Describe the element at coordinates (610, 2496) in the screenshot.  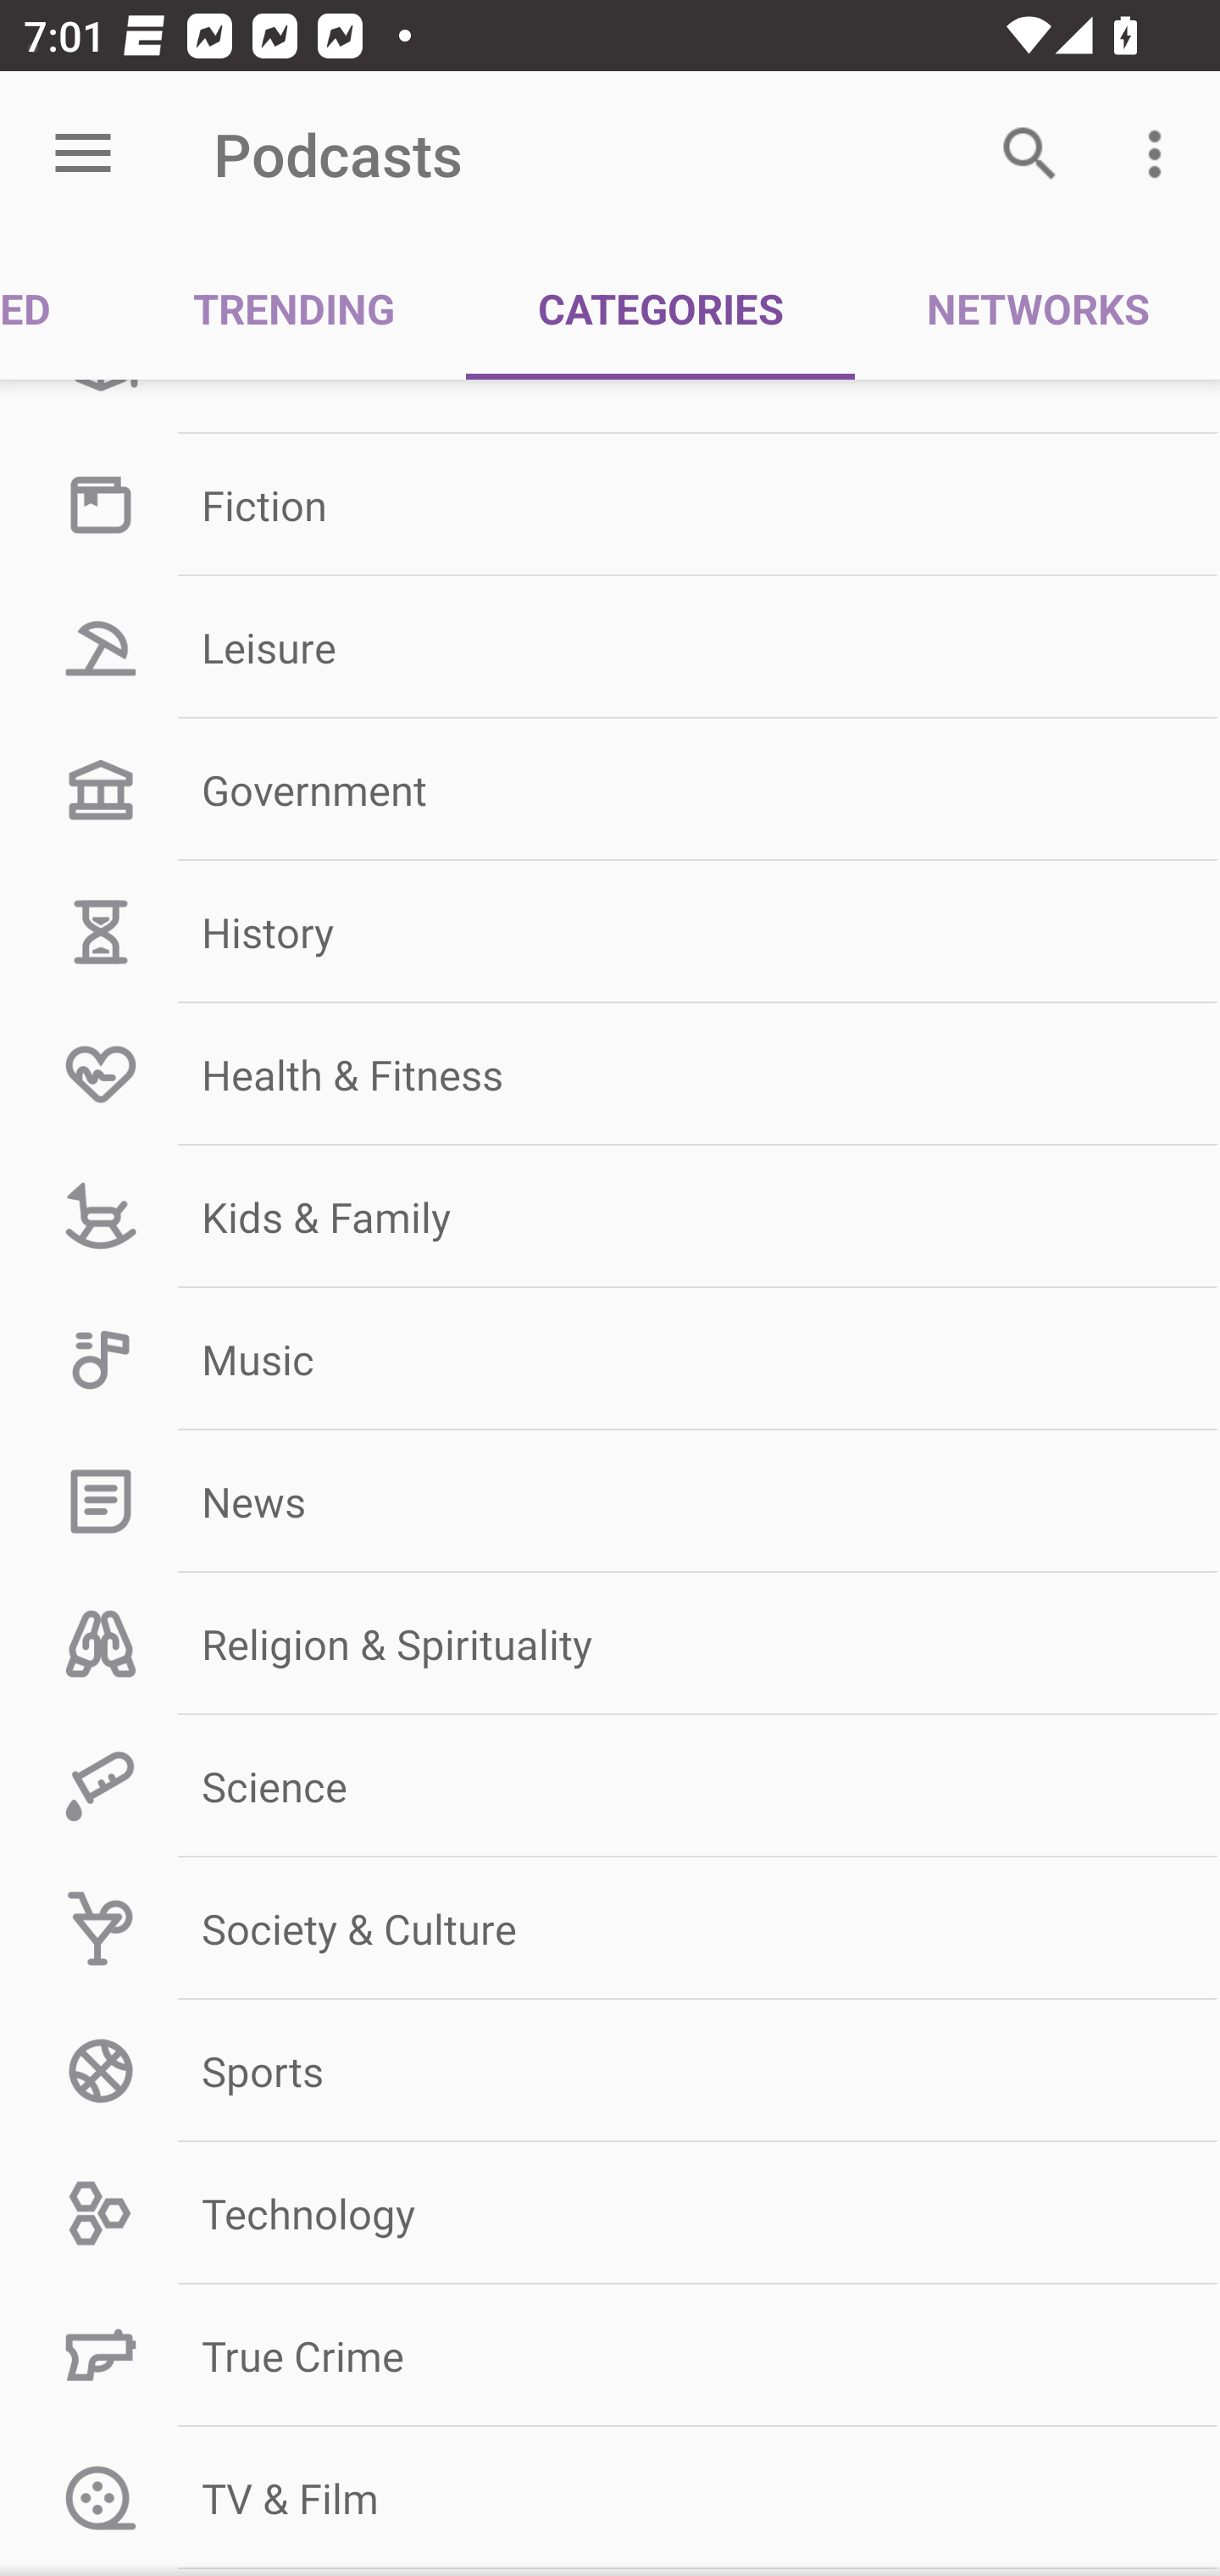
I see `TV & Film` at that location.